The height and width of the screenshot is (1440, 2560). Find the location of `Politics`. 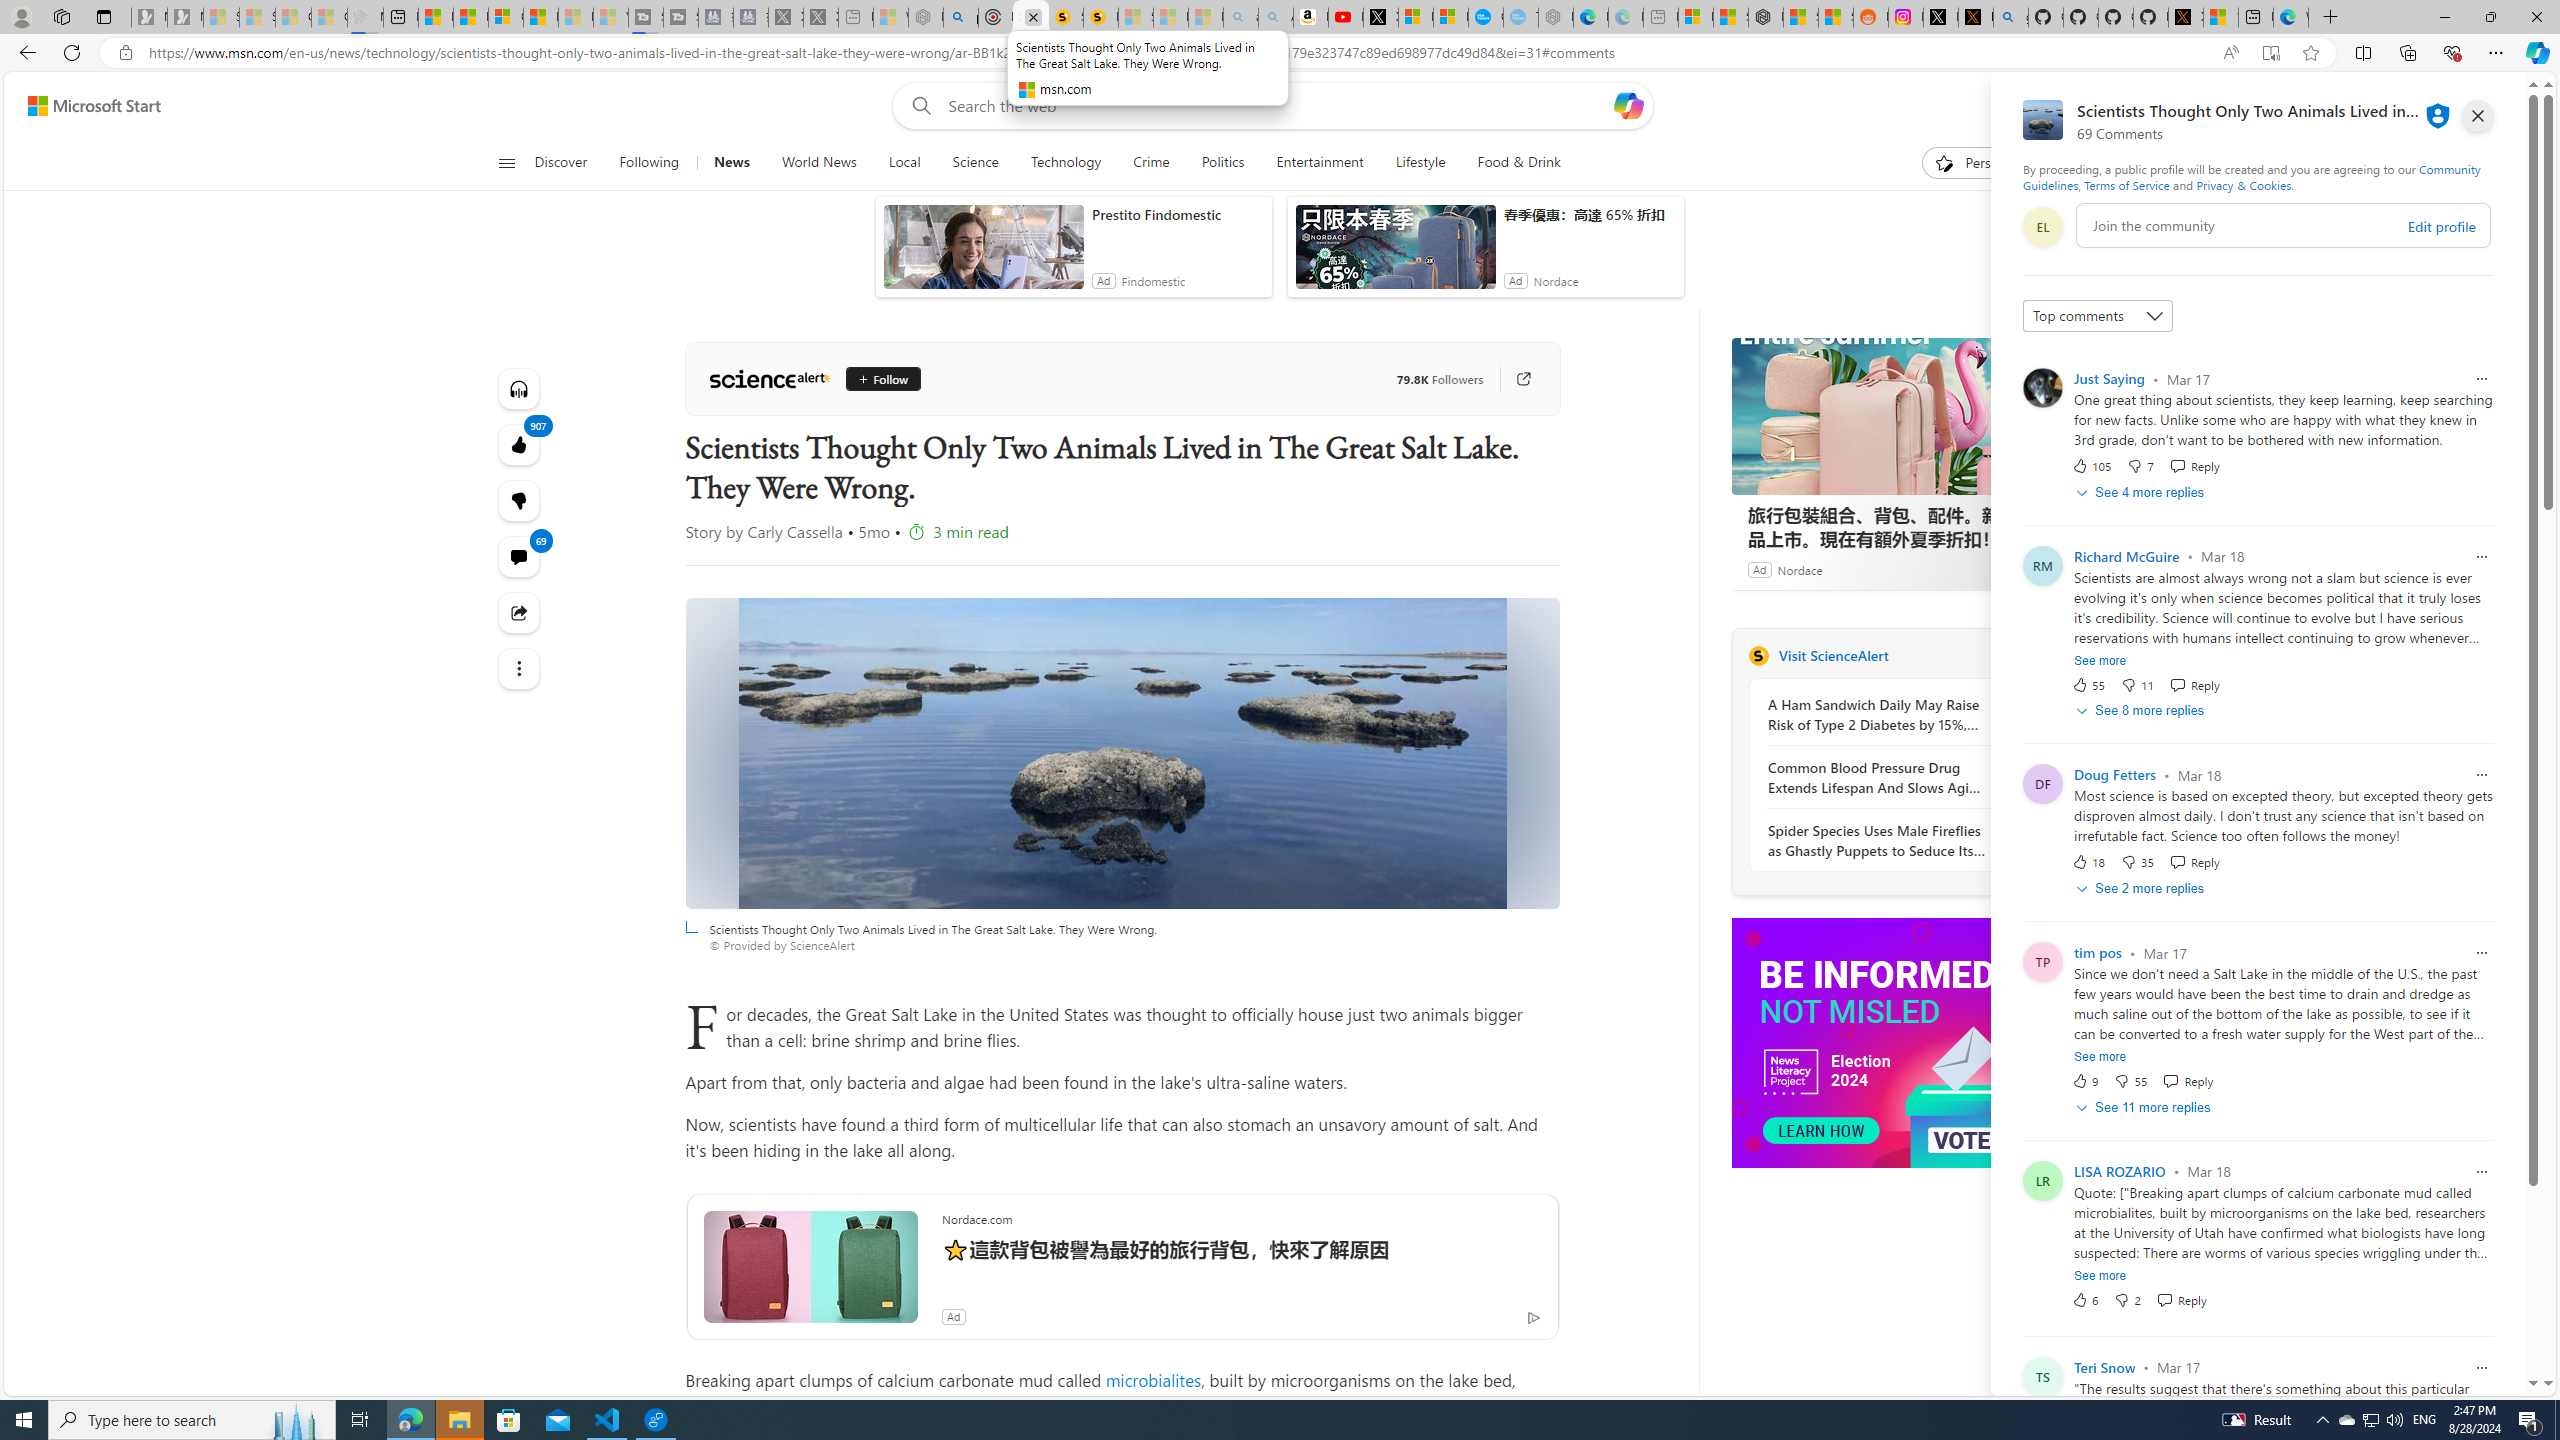

Politics is located at coordinates (1222, 163).